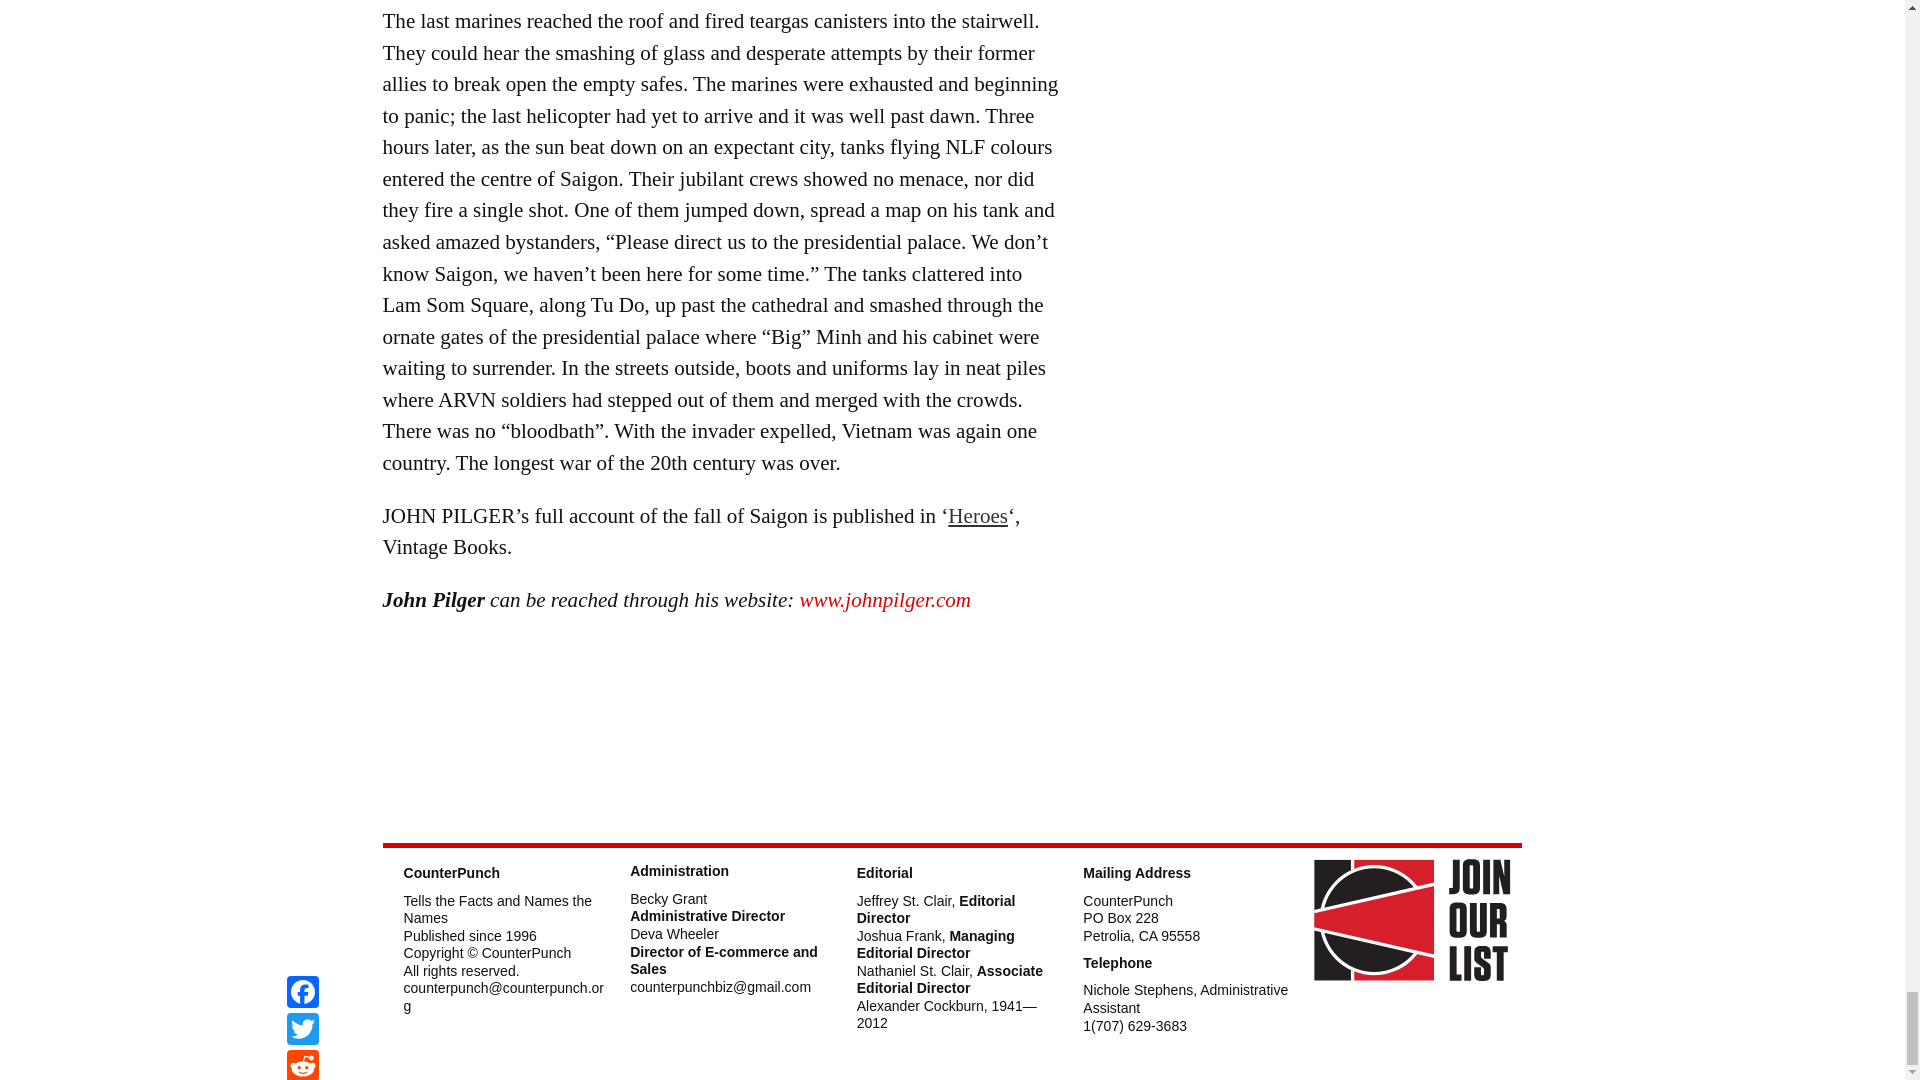 This screenshot has width=1920, height=1080. I want to click on www.johnpilger.com, so click(886, 600).